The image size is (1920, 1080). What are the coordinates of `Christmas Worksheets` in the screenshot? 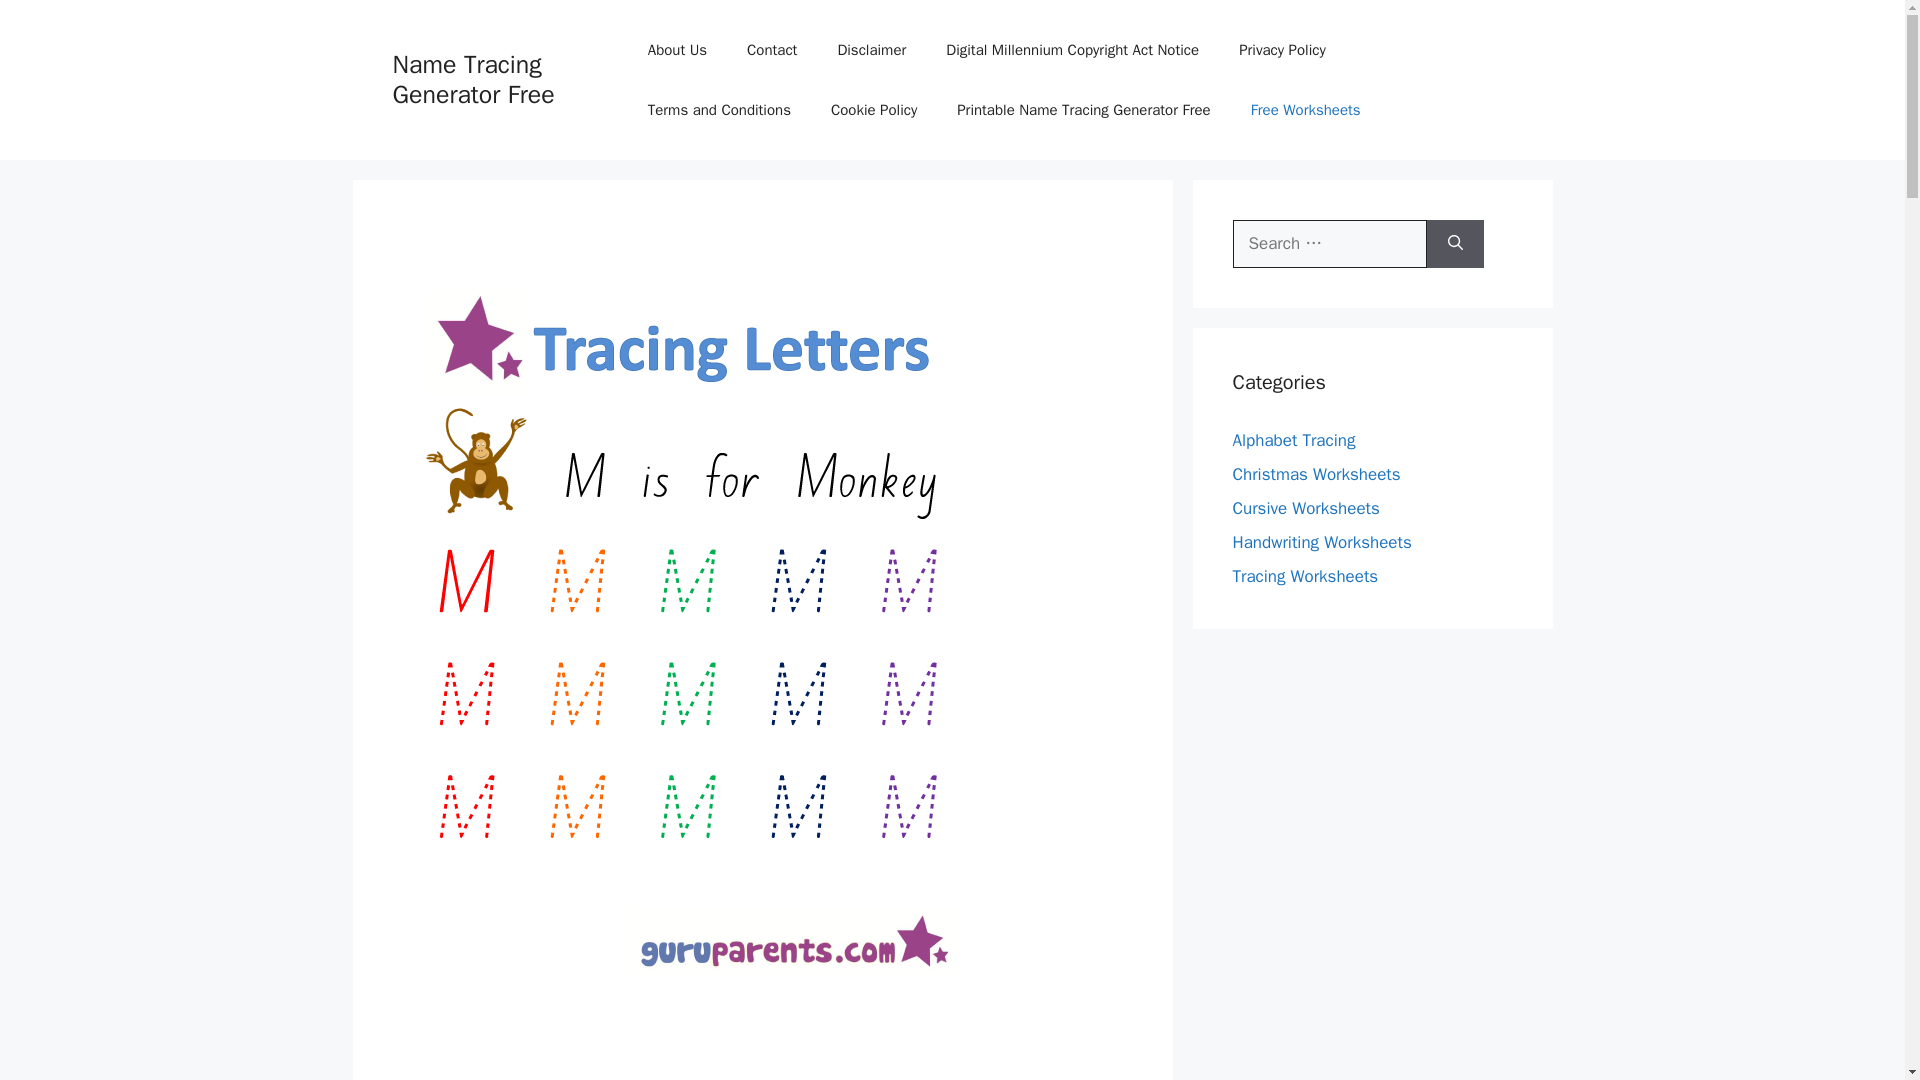 It's located at (1316, 474).